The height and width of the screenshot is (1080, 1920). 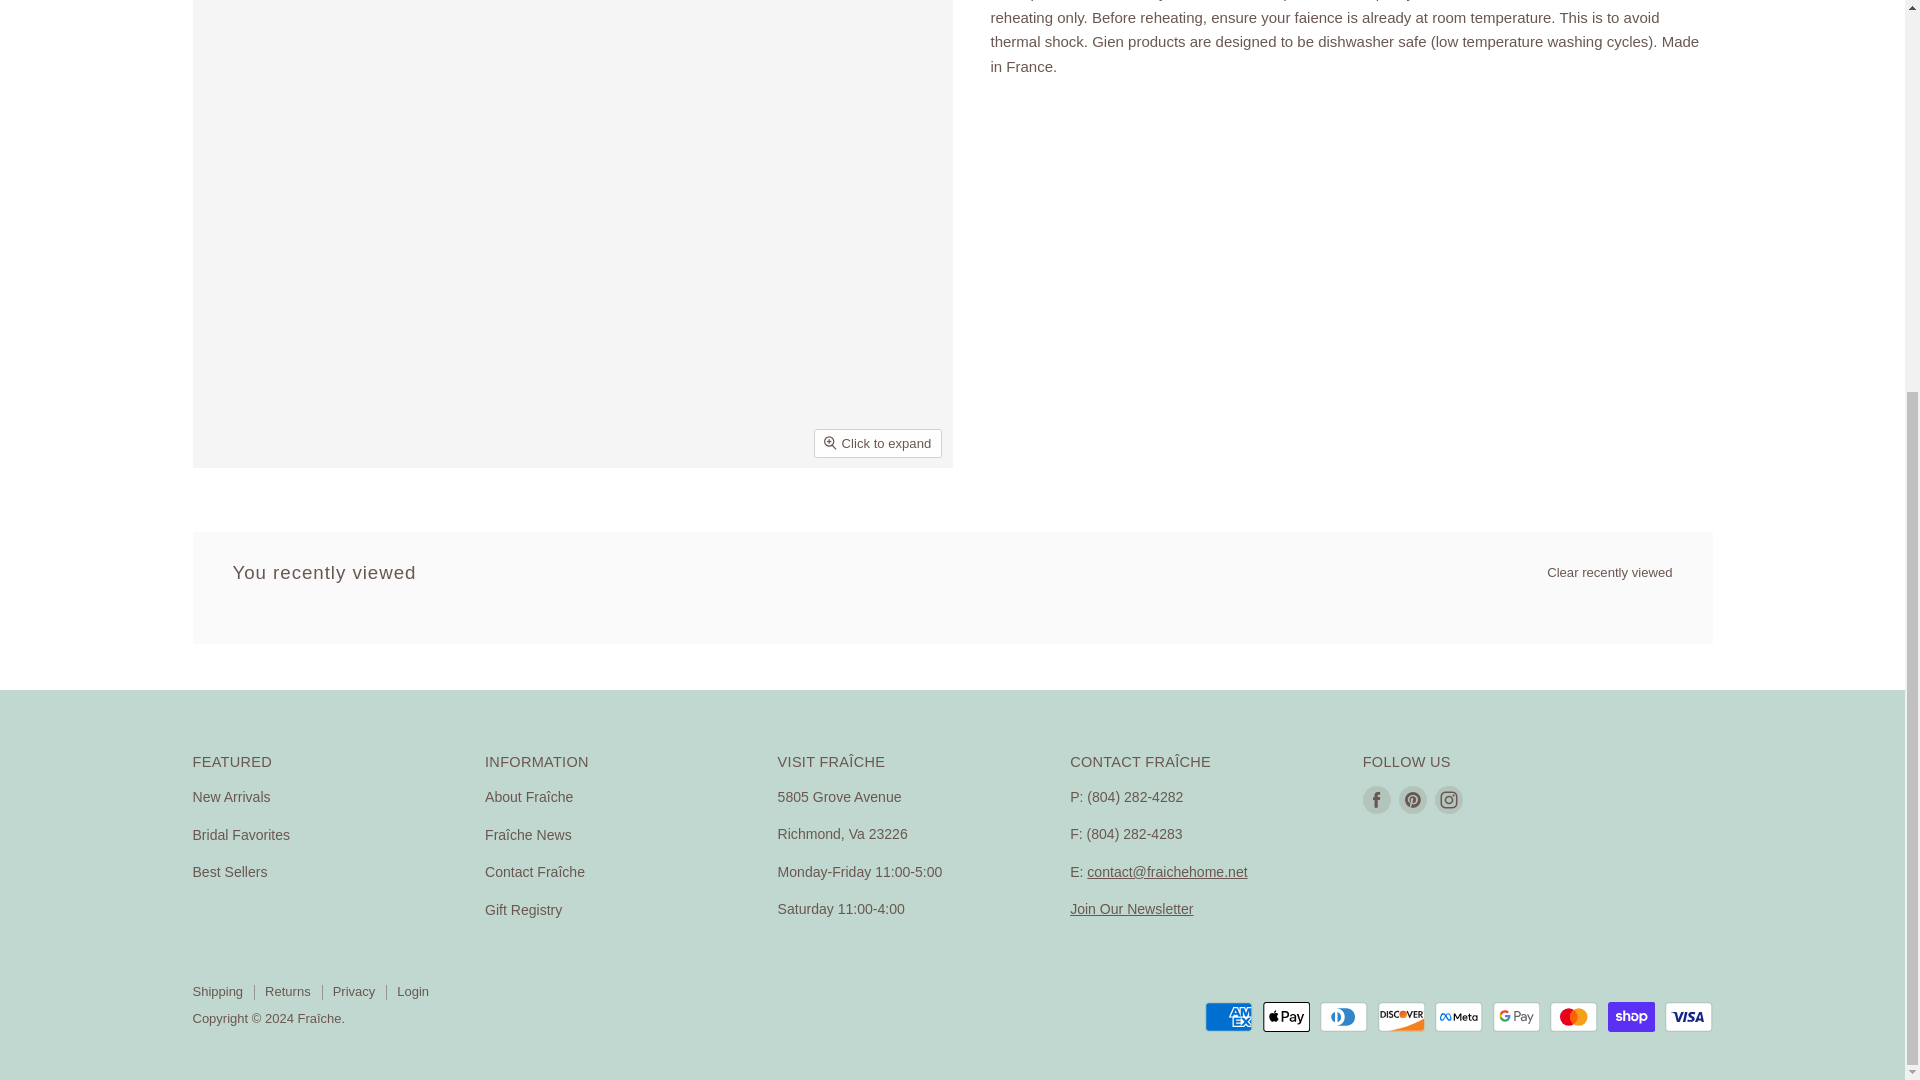 I want to click on Facebook, so click(x=1377, y=799).